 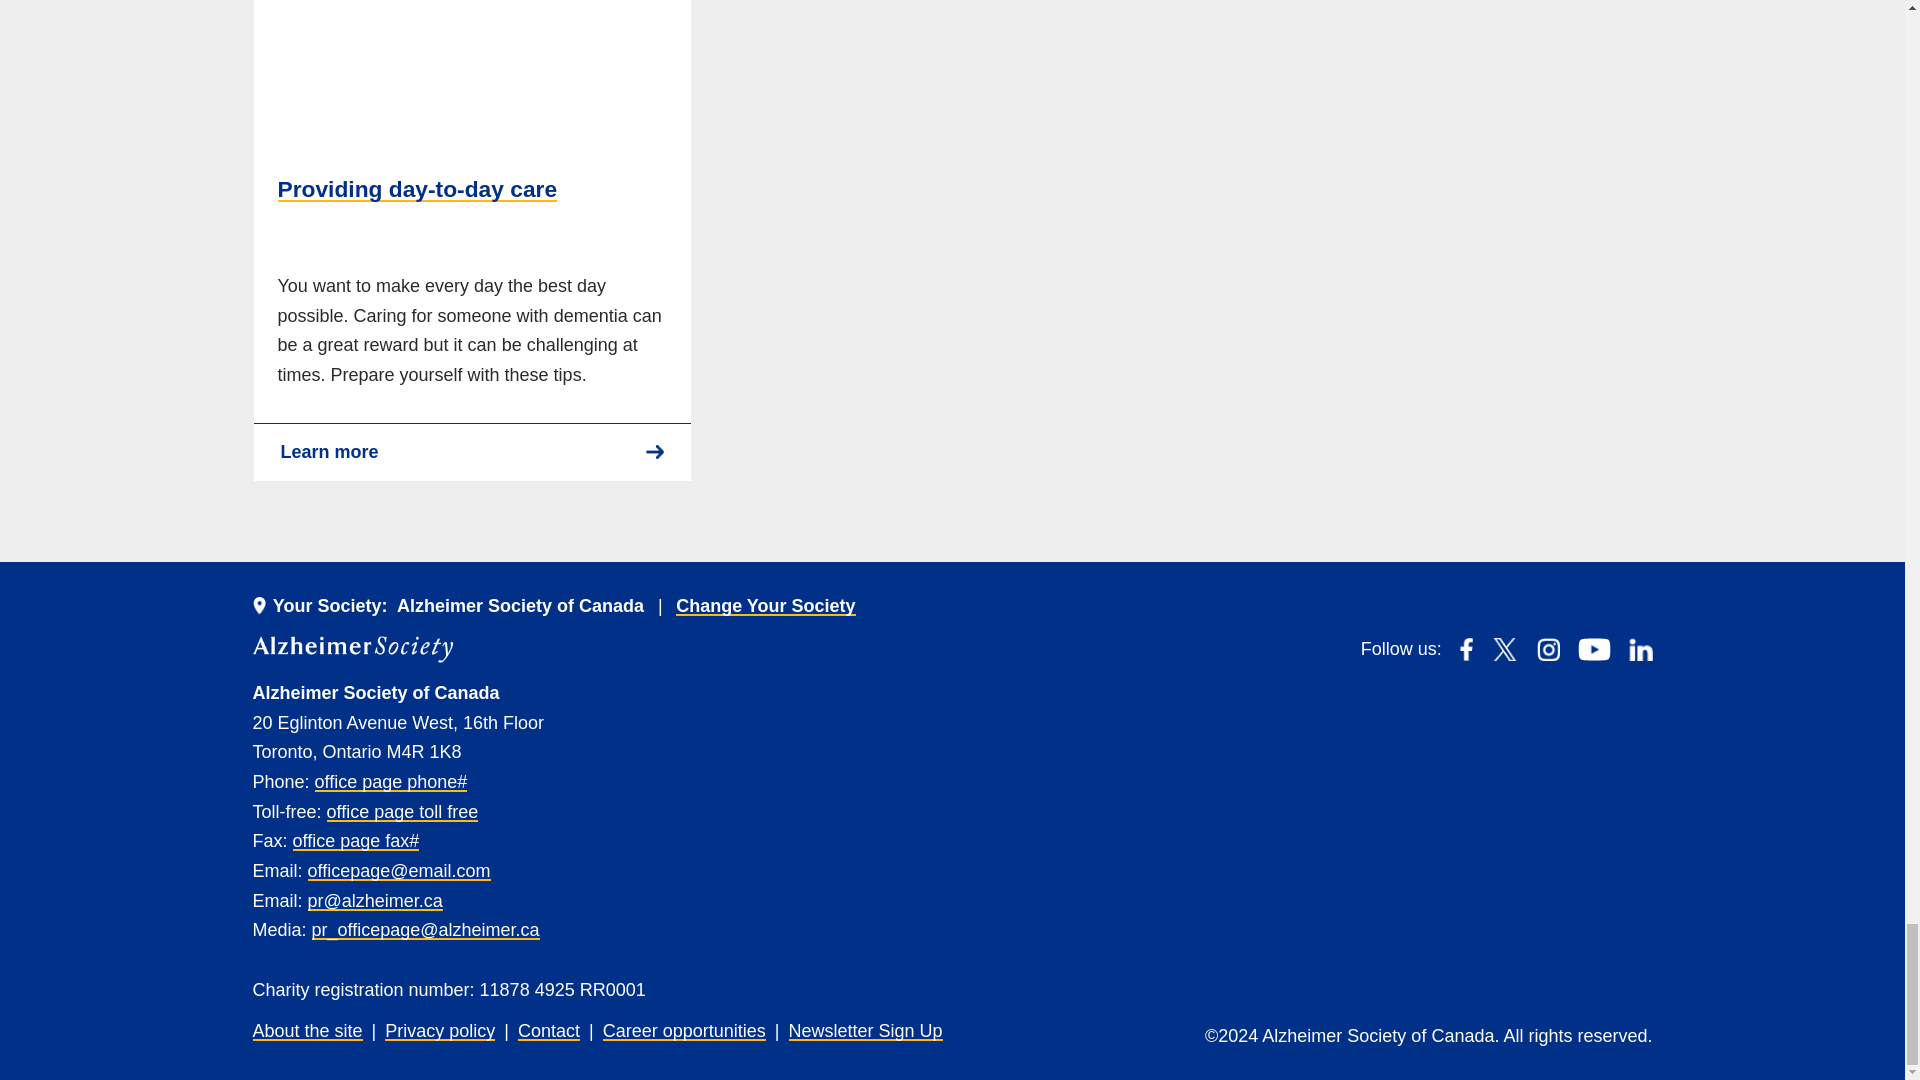 What do you see at coordinates (351, 650) in the screenshot?
I see `Alzheimer Society of Canada` at bounding box center [351, 650].